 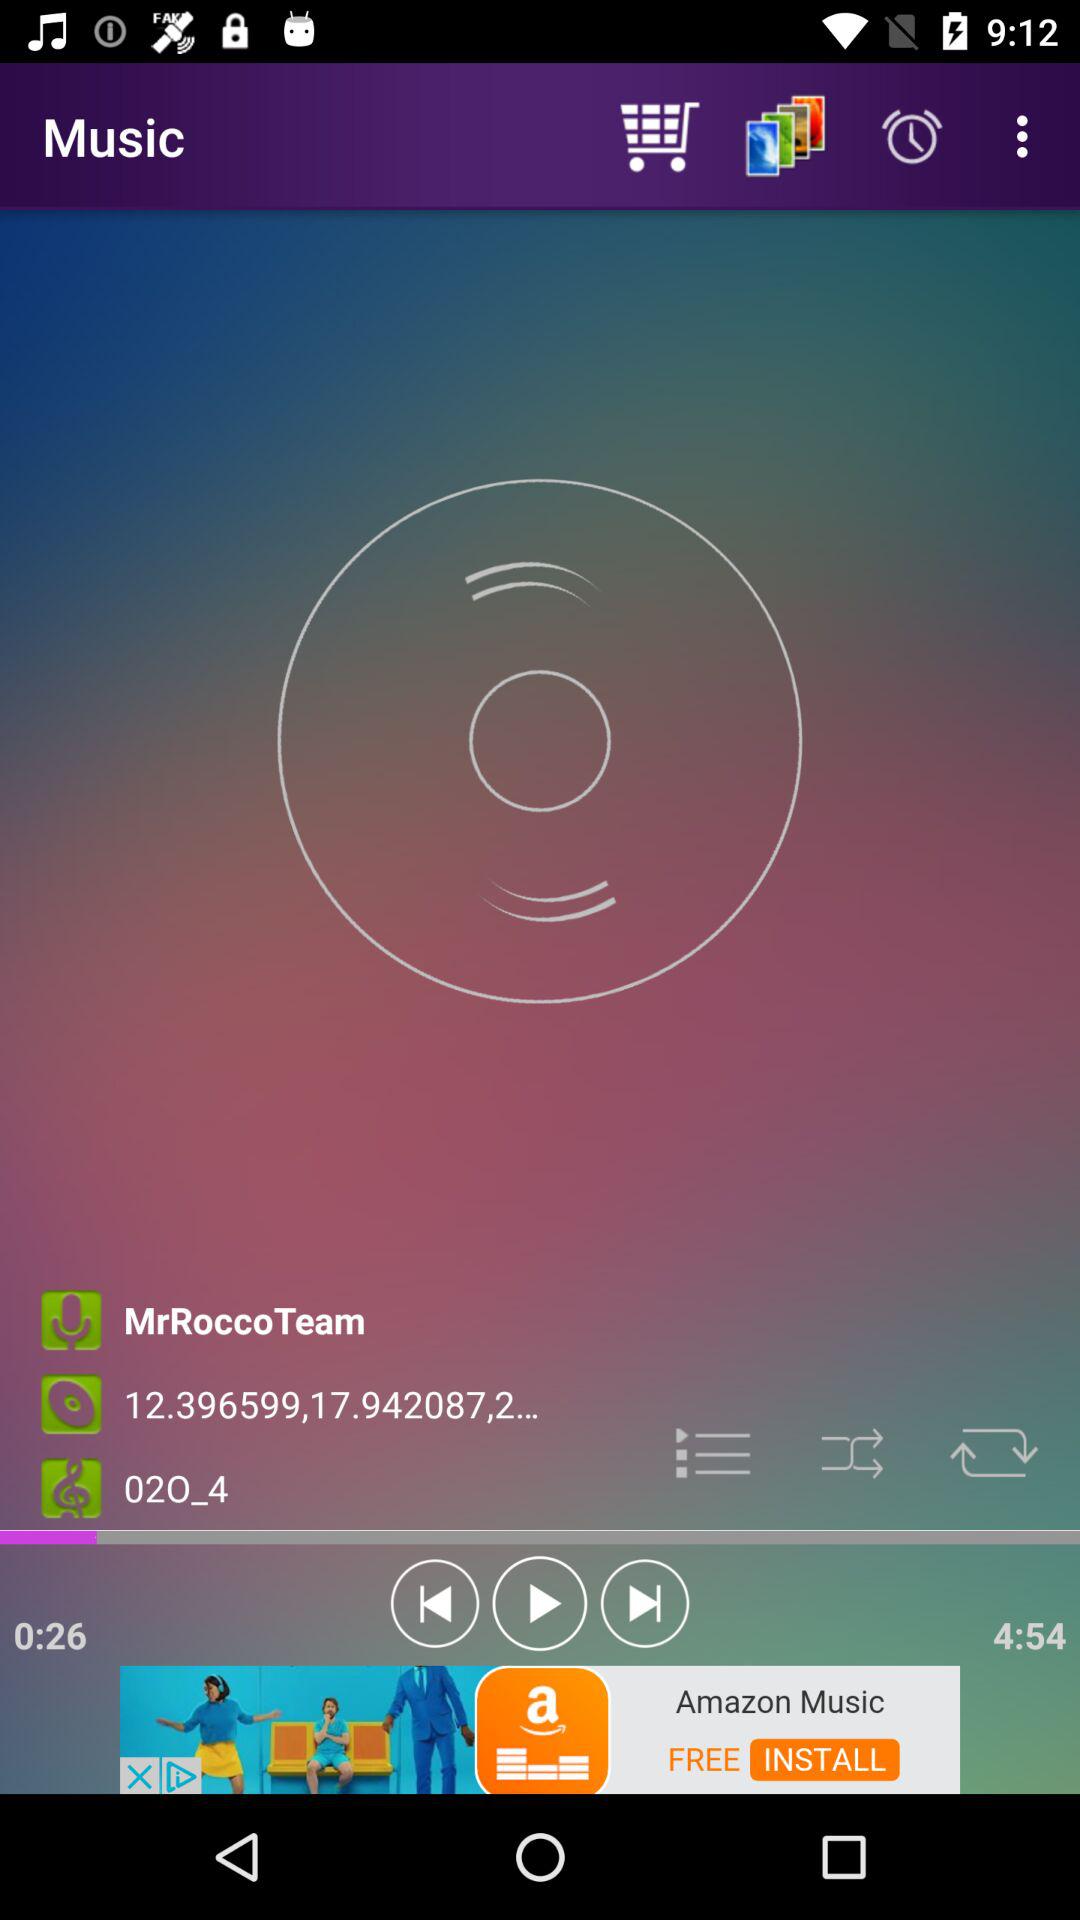 I want to click on download different app, so click(x=540, y=1728).